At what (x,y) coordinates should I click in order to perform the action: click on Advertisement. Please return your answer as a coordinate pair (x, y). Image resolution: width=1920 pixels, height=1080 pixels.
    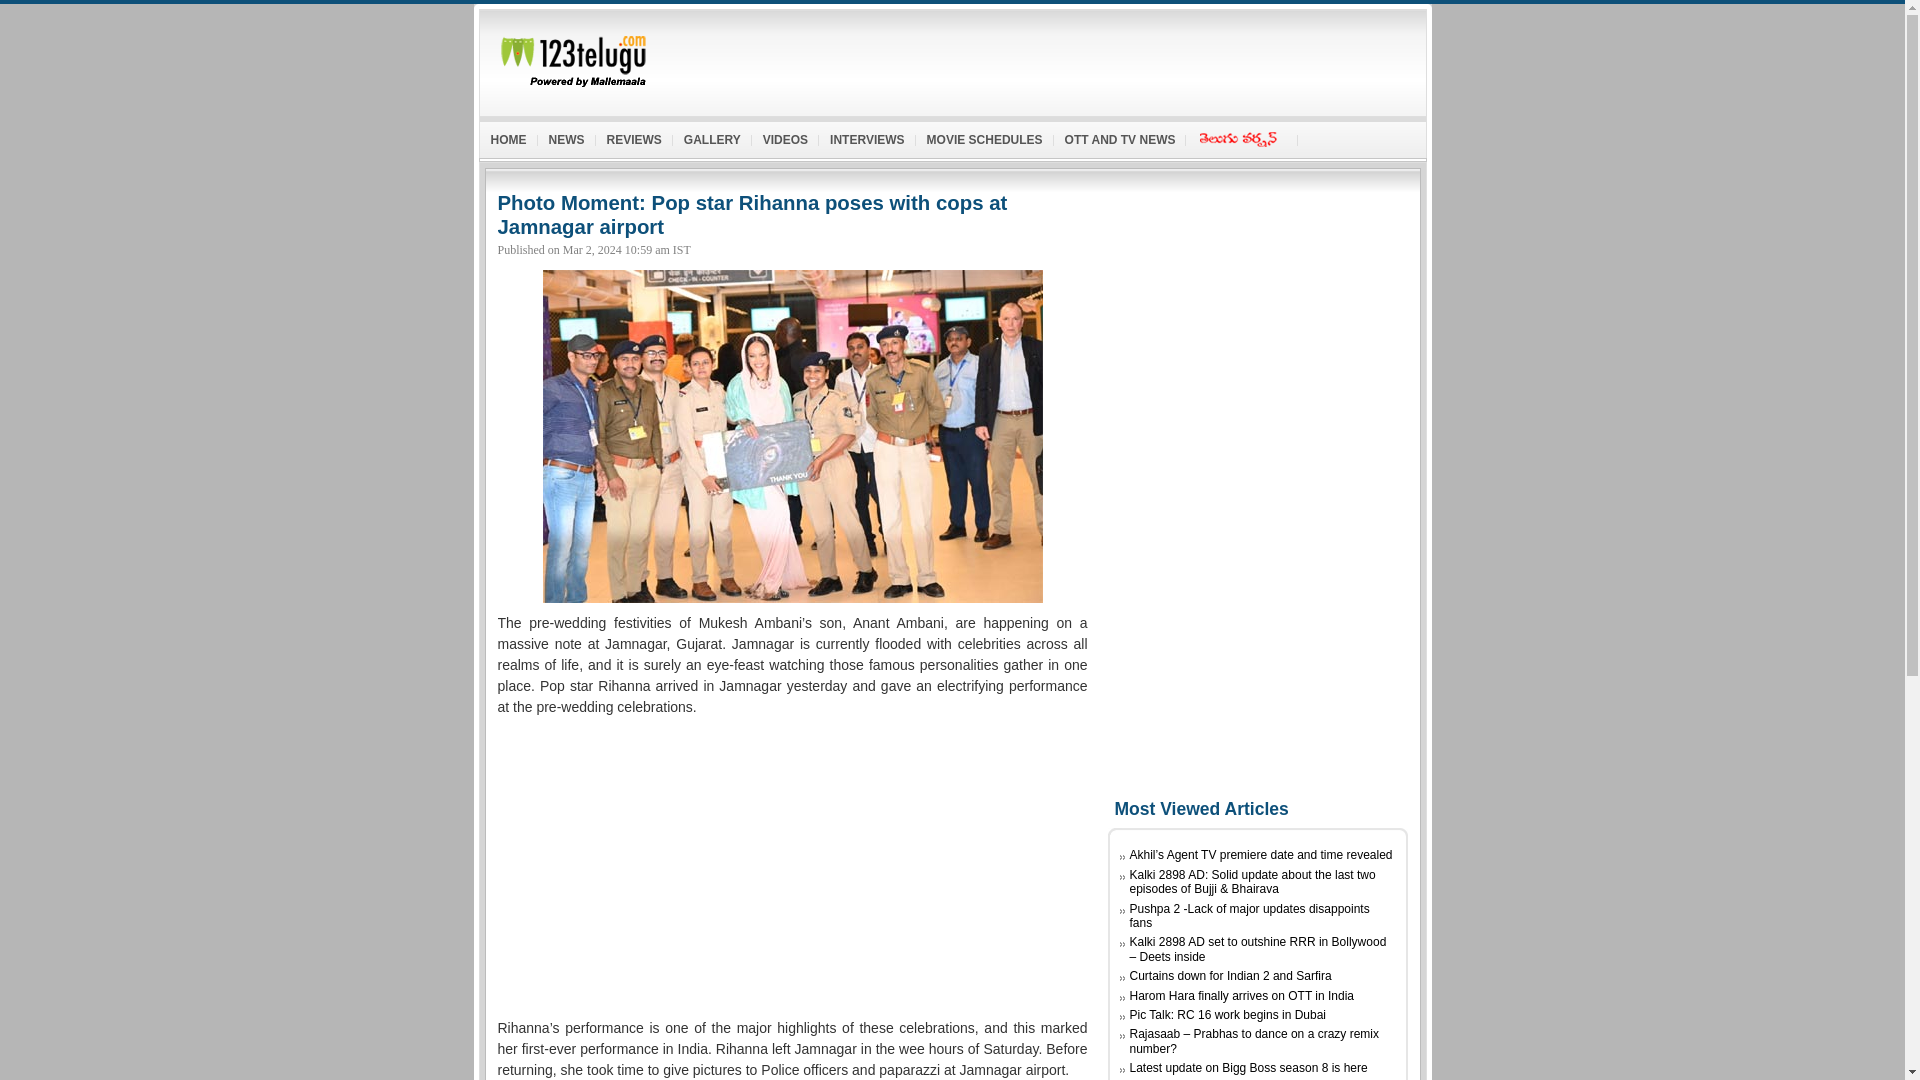
    Looking at the image, I should click on (792, 867).